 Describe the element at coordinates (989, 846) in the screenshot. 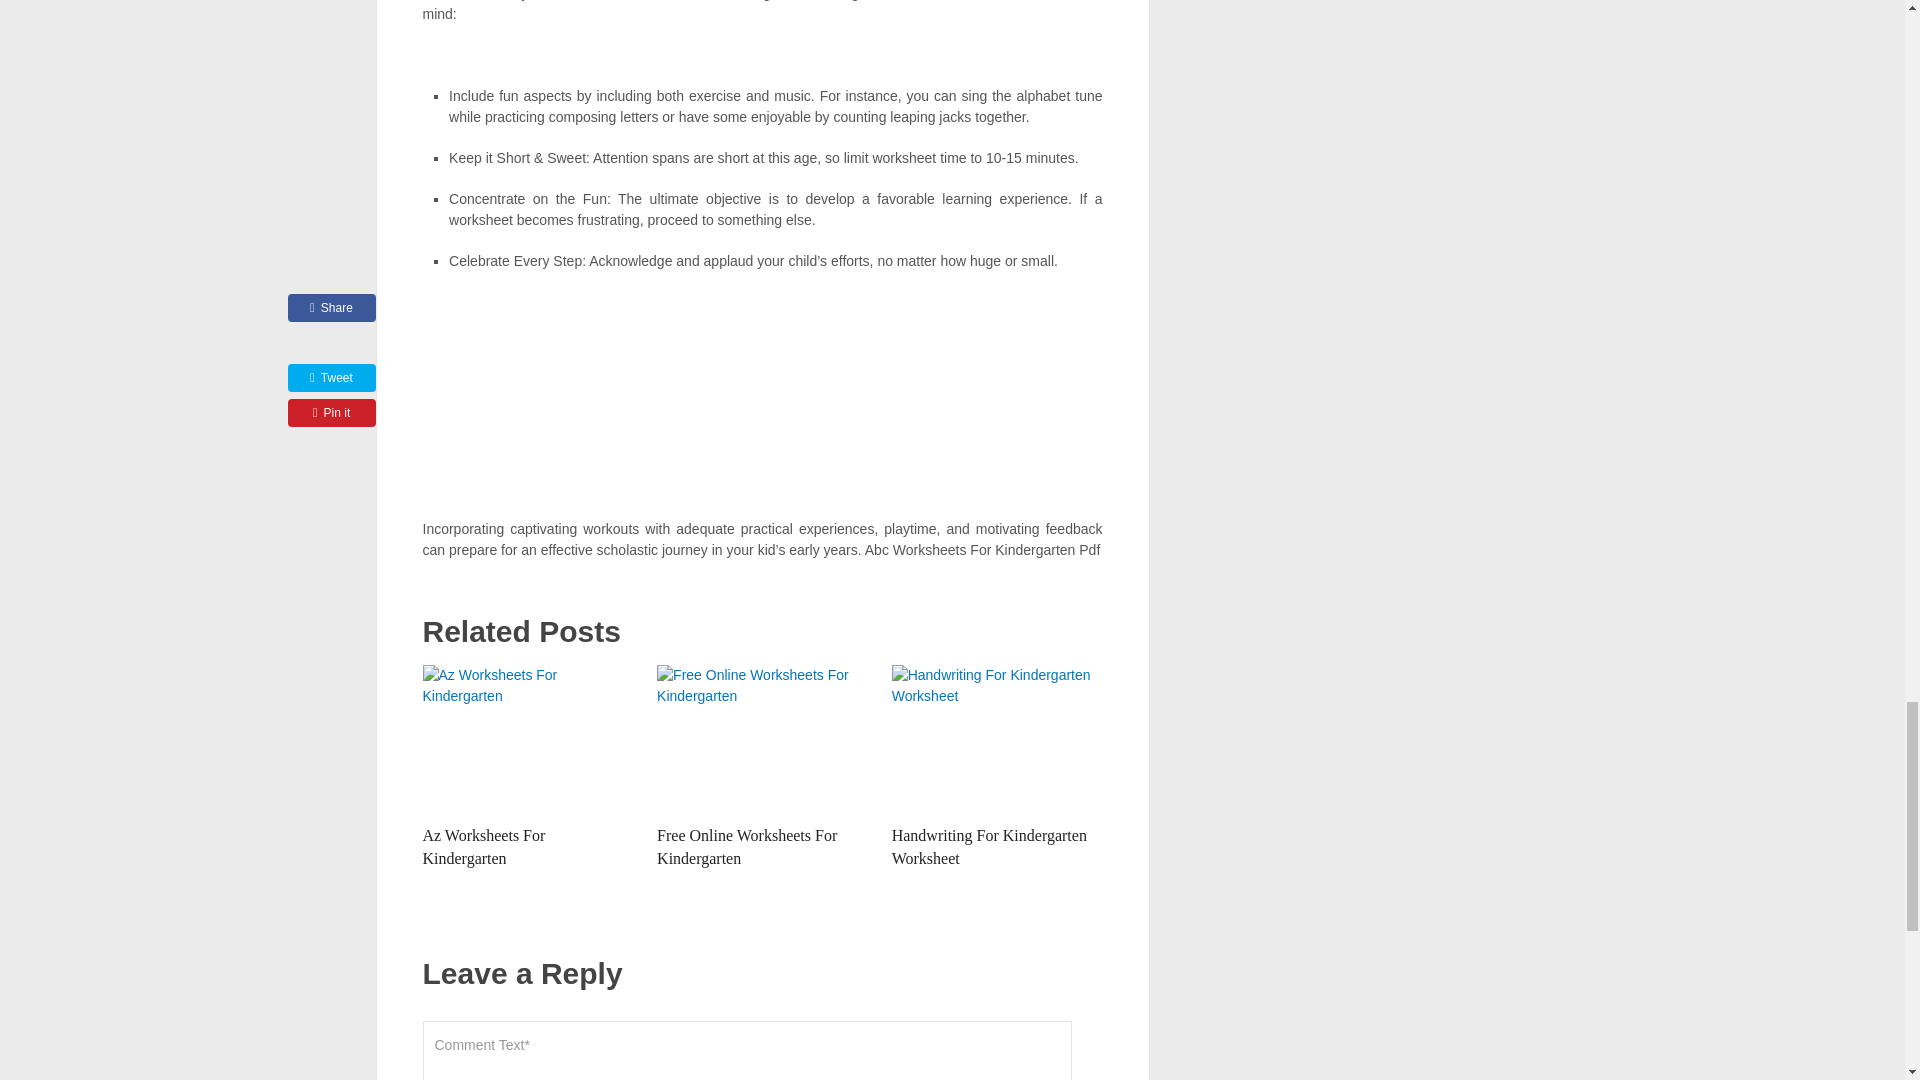

I see `Handwriting For Kindergarten Worksheet` at that location.